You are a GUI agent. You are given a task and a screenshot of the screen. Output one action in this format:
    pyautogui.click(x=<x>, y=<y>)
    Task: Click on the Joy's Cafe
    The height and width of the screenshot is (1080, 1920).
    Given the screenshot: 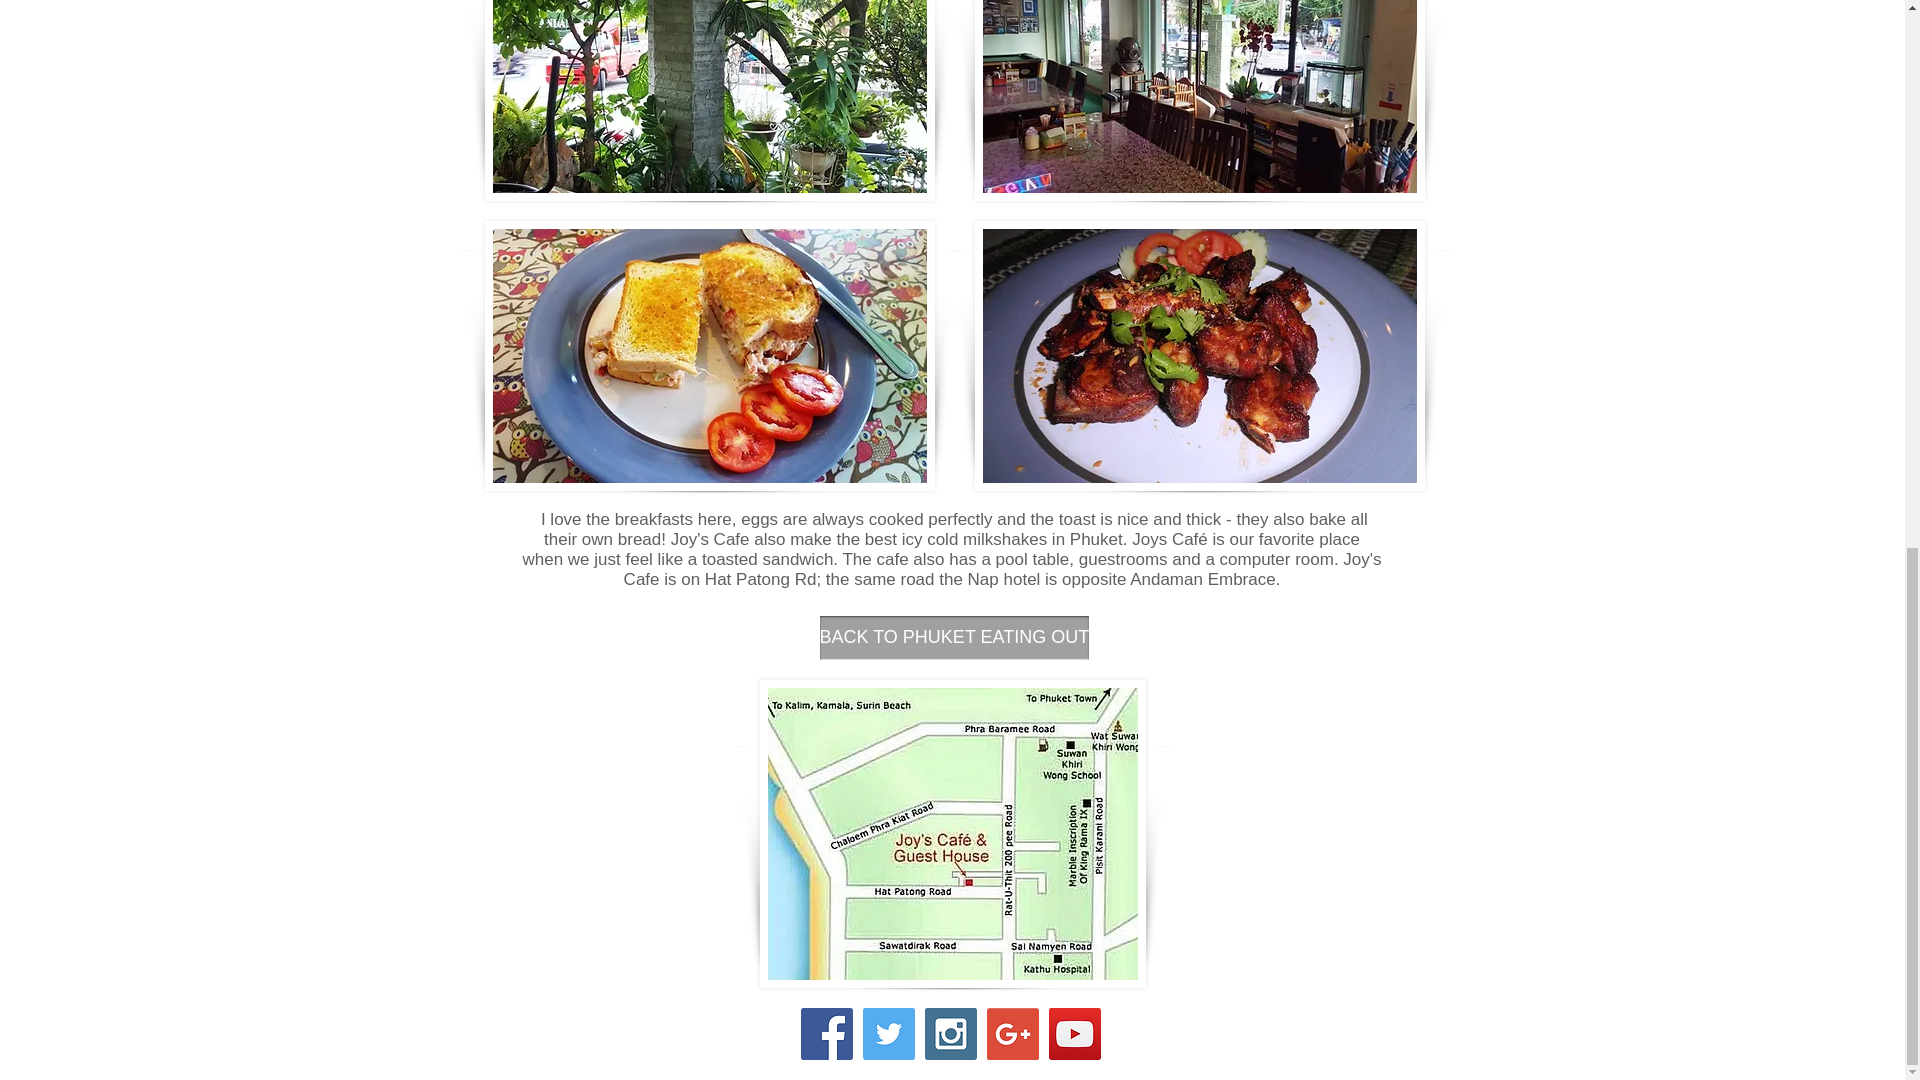 What is the action you would take?
    pyautogui.click(x=1198, y=356)
    